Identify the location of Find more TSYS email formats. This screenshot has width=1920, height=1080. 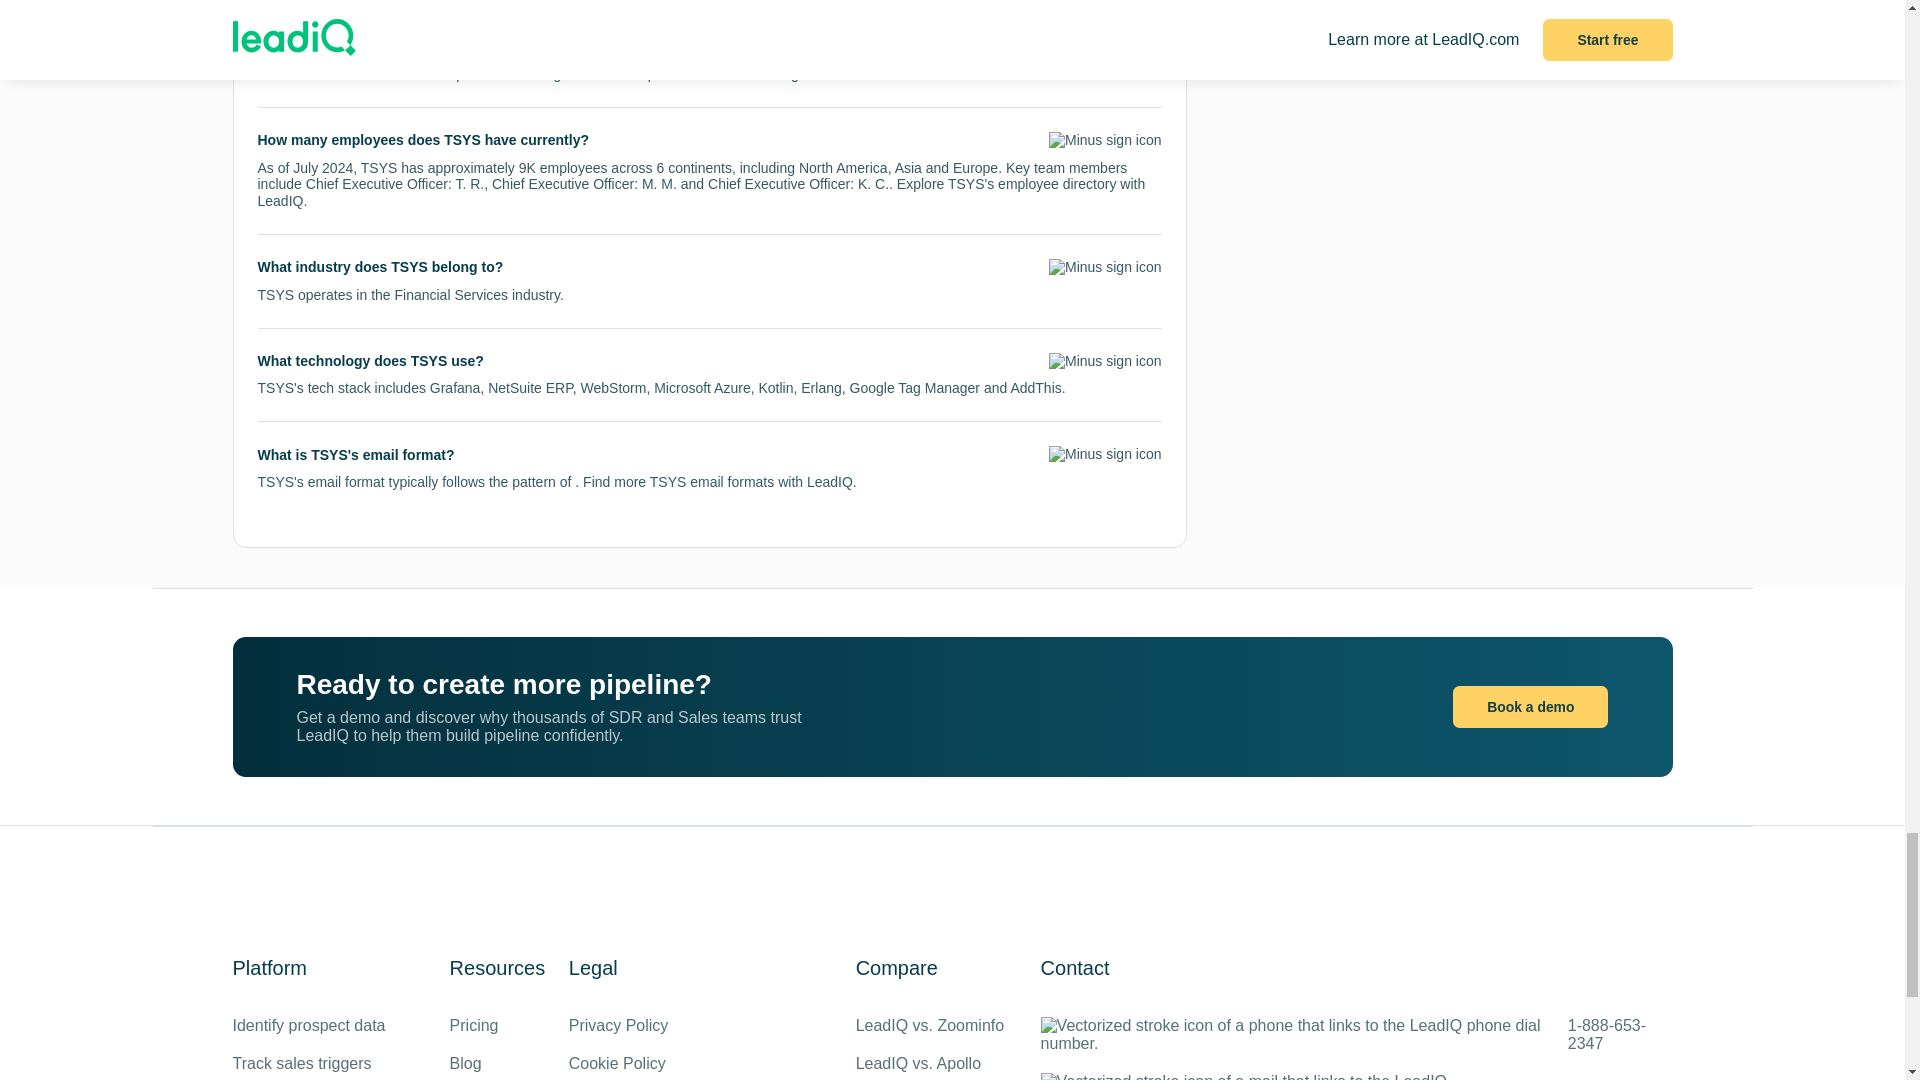
(678, 482).